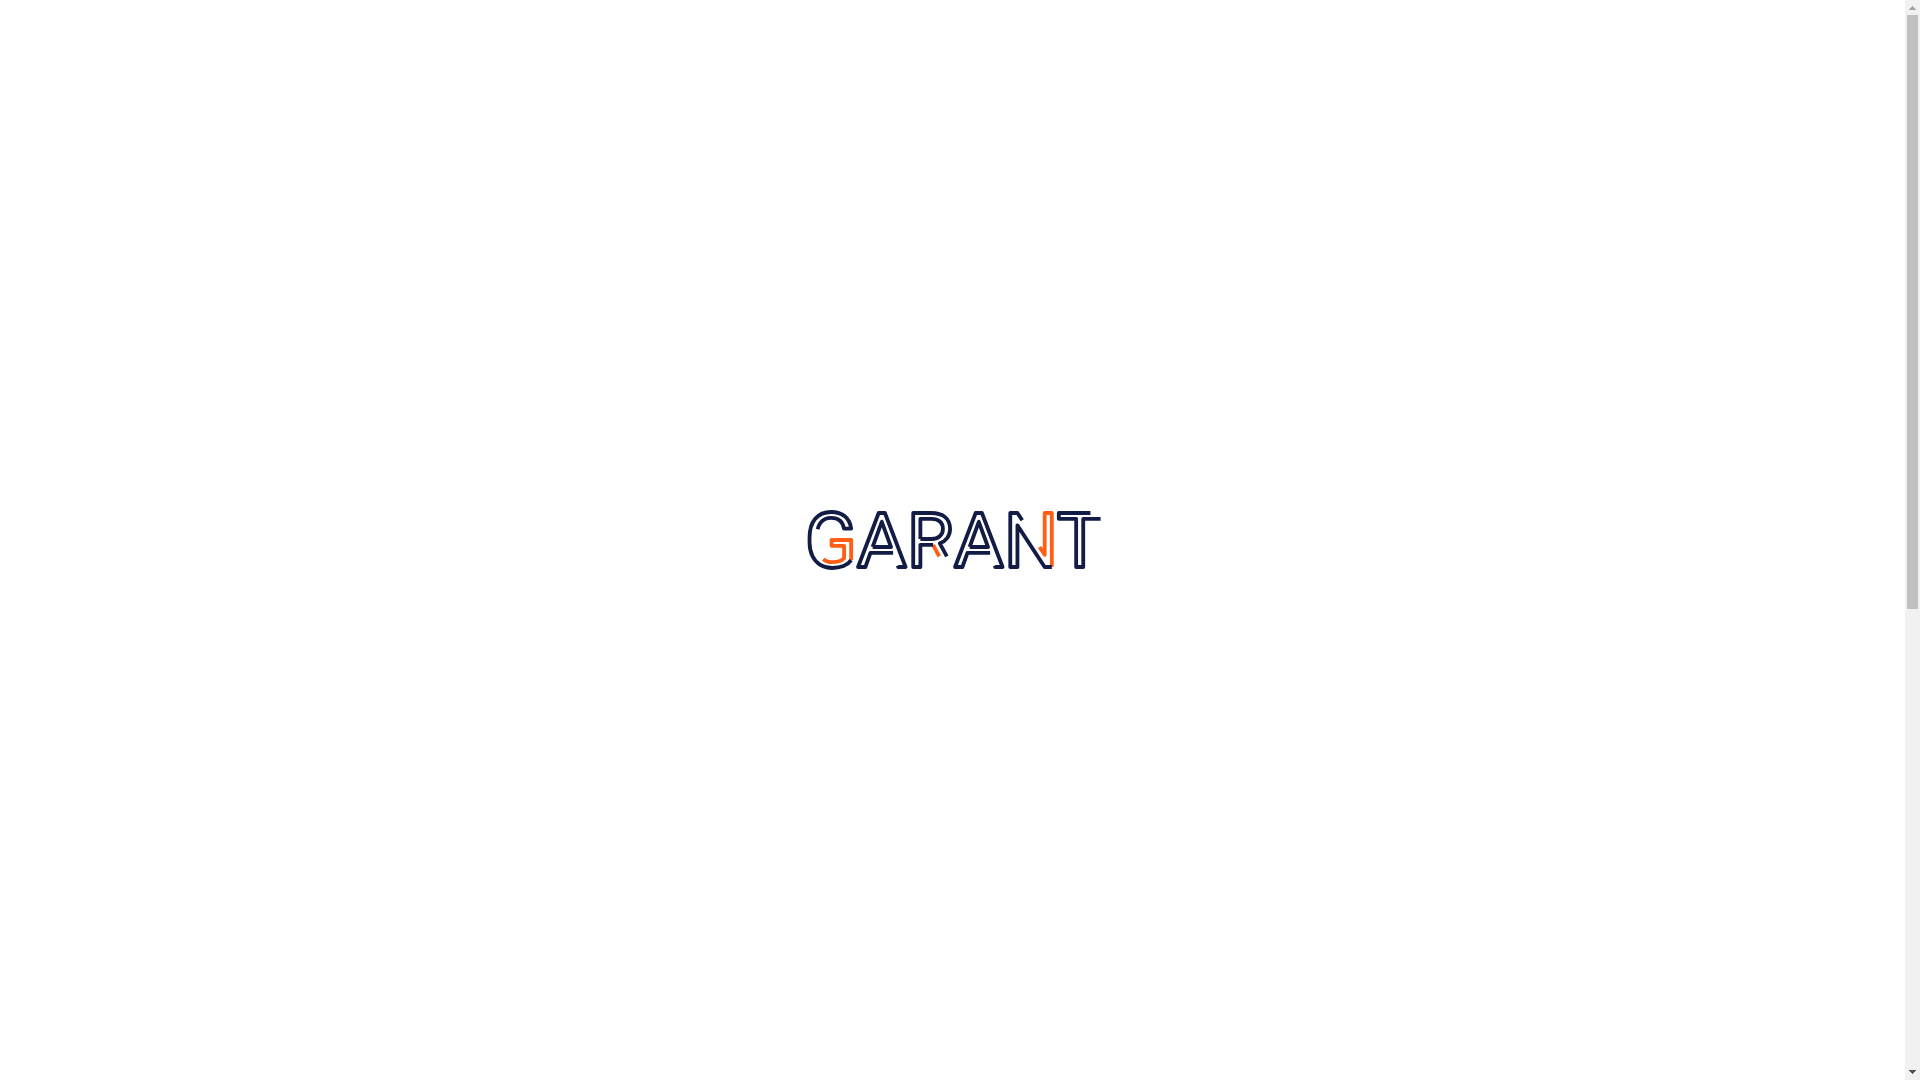  I want to click on HAQQIMIZDA, so click(736, 102).